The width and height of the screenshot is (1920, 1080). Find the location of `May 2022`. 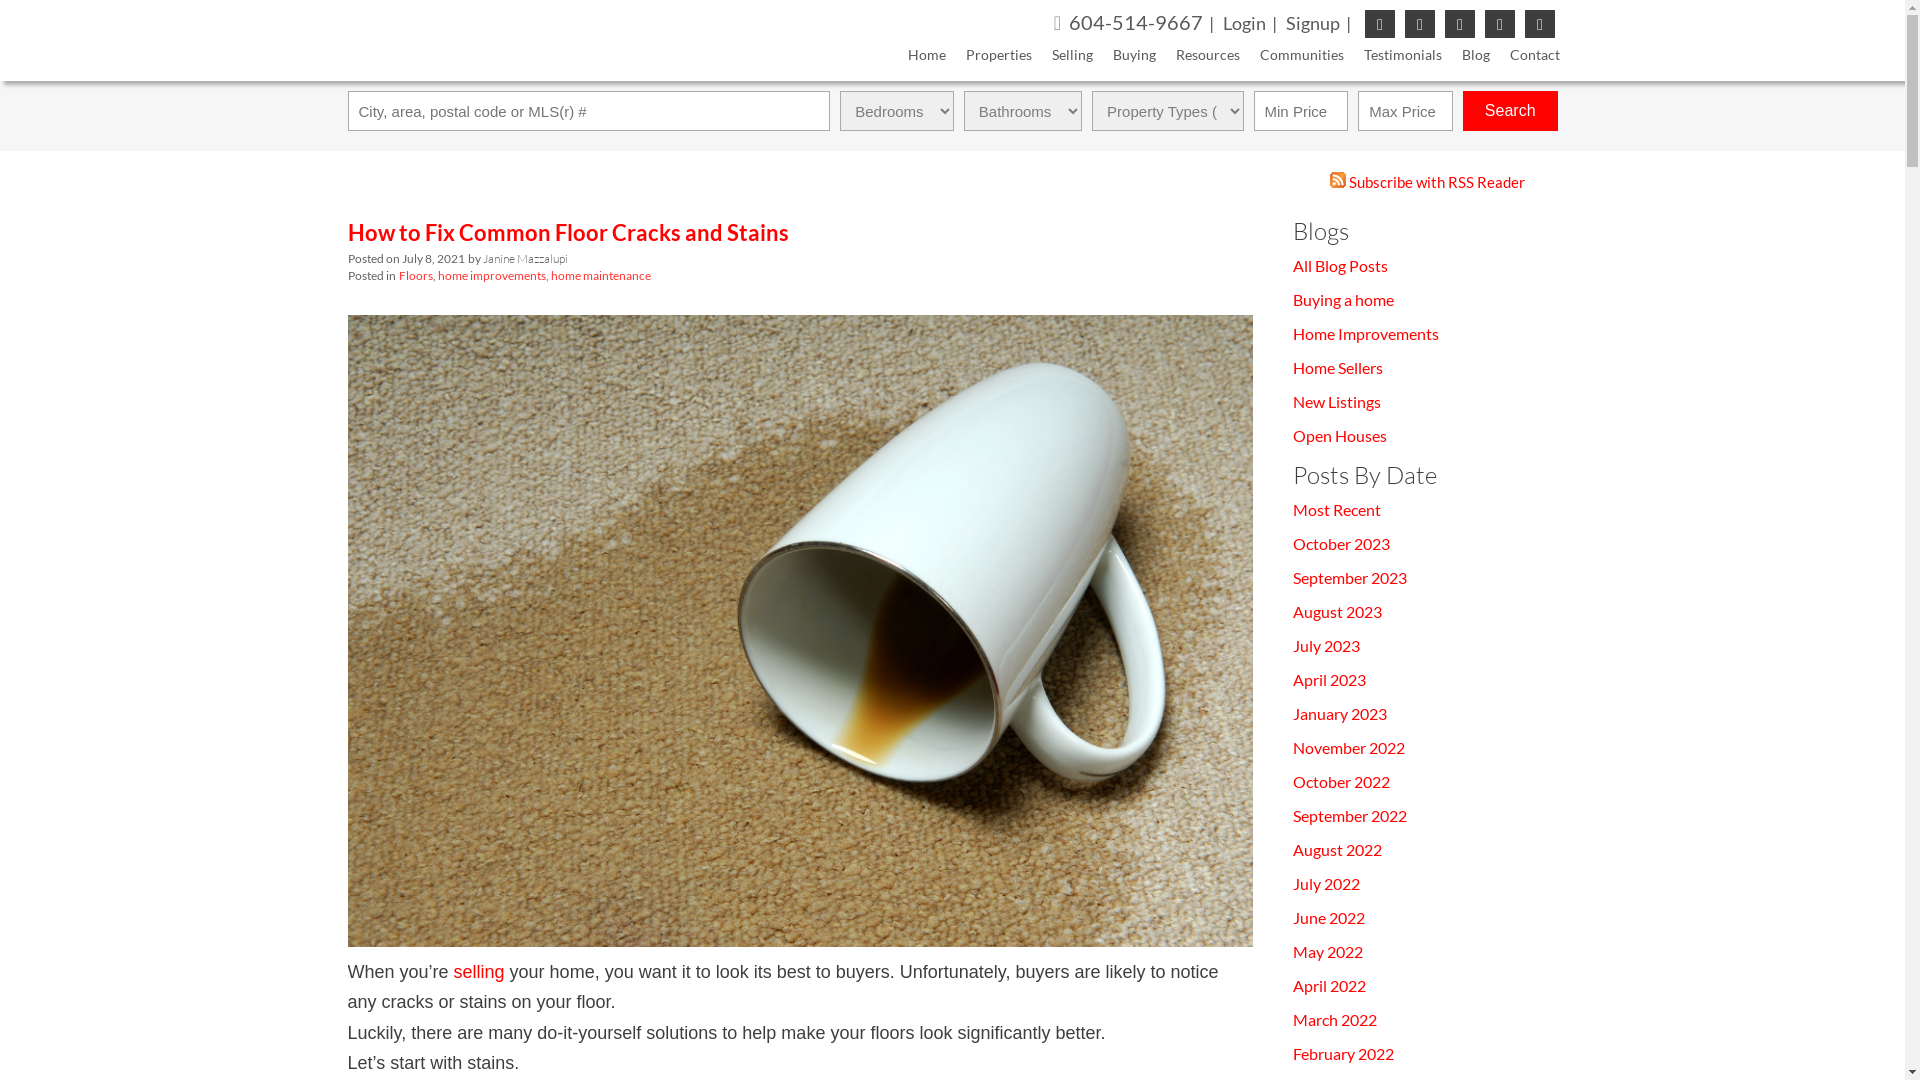

May 2022 is located at coordinates (1327, 952).